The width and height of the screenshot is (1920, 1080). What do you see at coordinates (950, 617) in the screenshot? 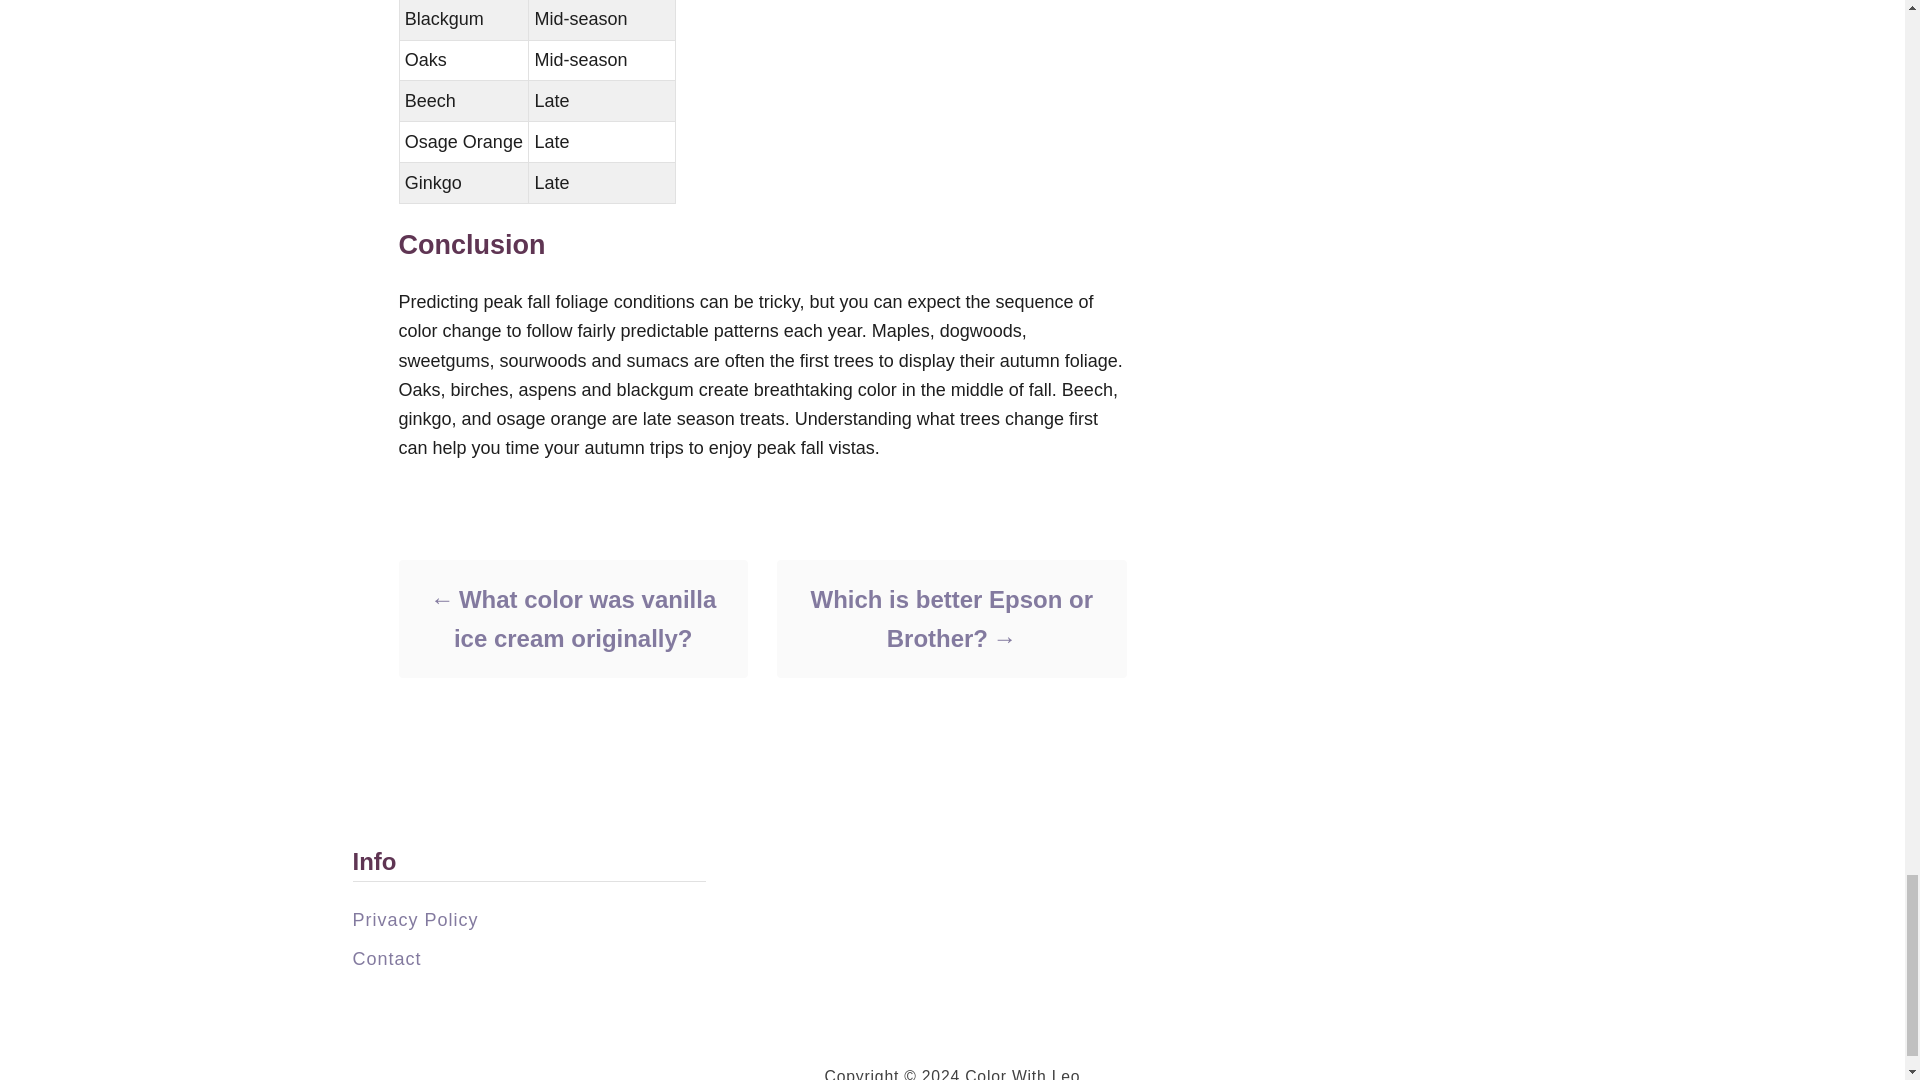
I see `Which is better Epson or Brother?` at bounding box center [950, 617].